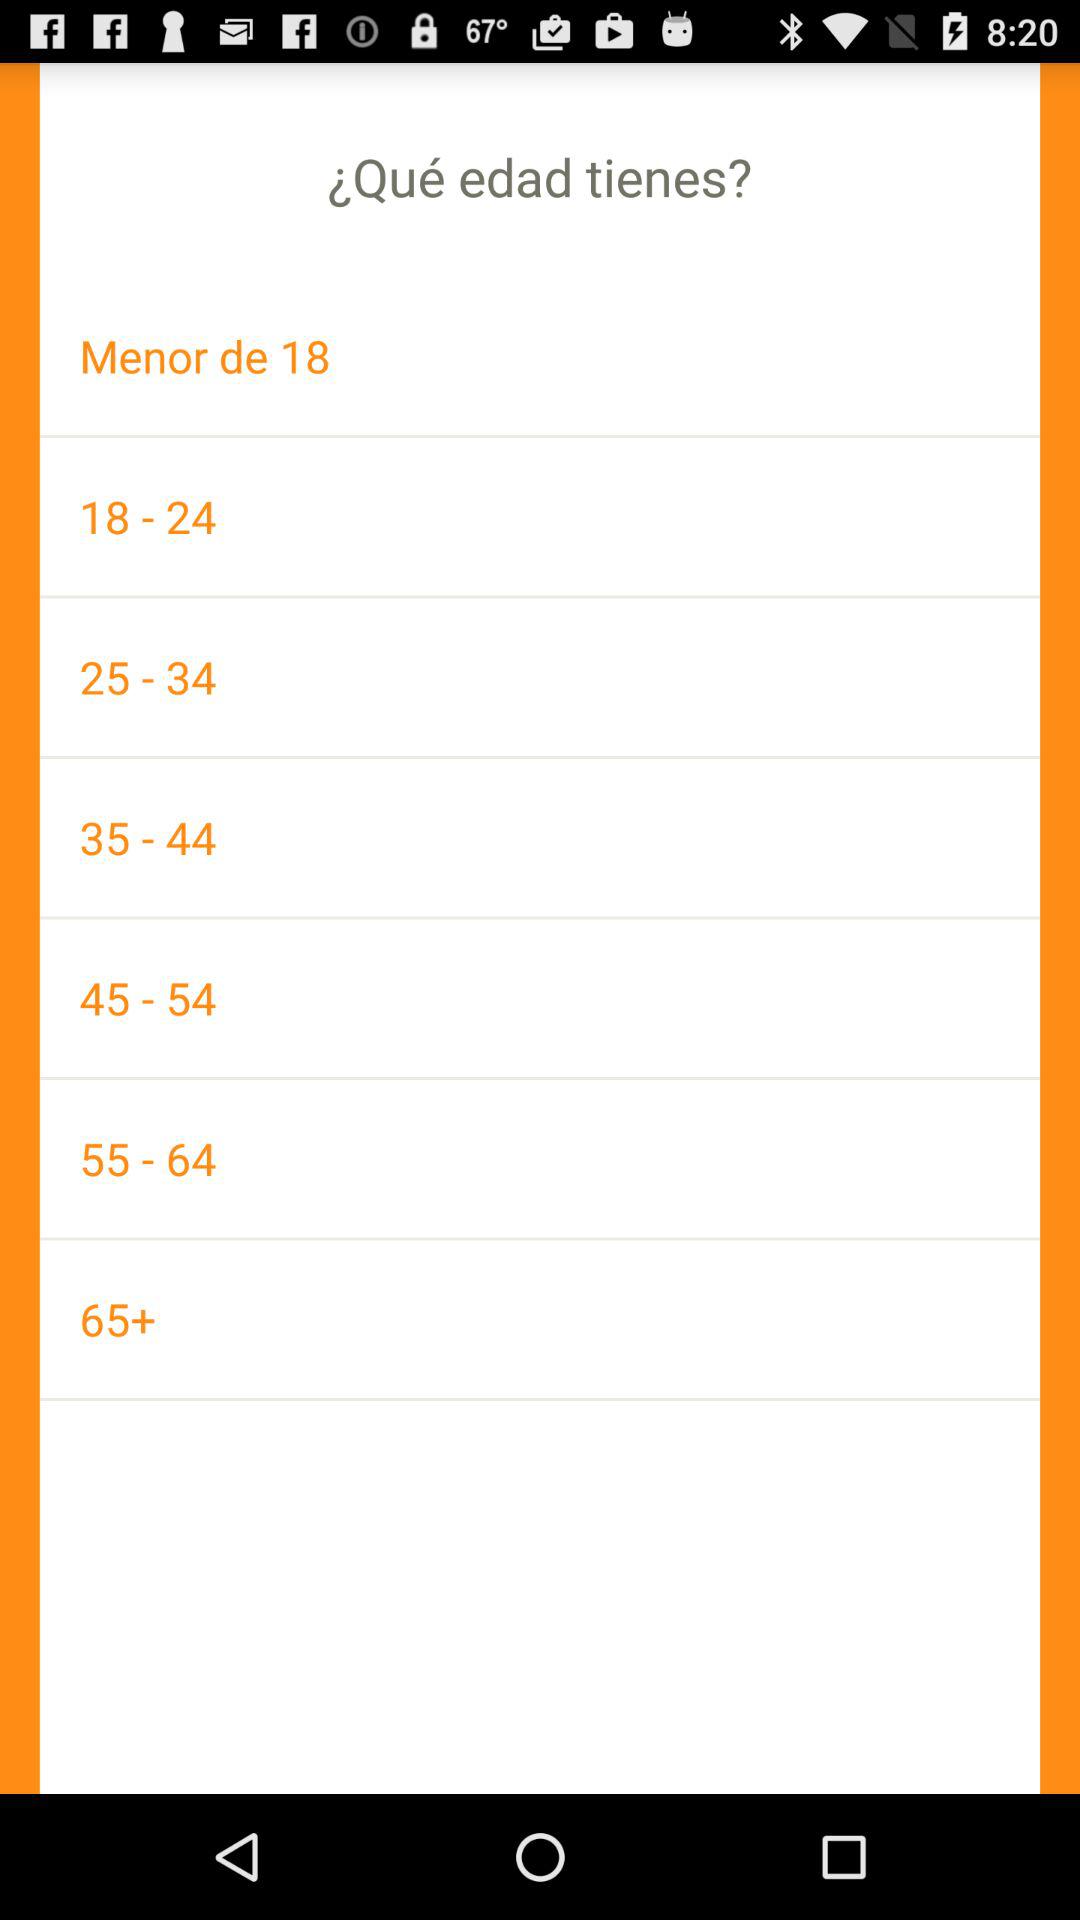 This screenshot has width=1080, height=1920. Describe the element at coordinates (540, 356) in the screenshot. I see `turn off menor de 18 item` at that location.